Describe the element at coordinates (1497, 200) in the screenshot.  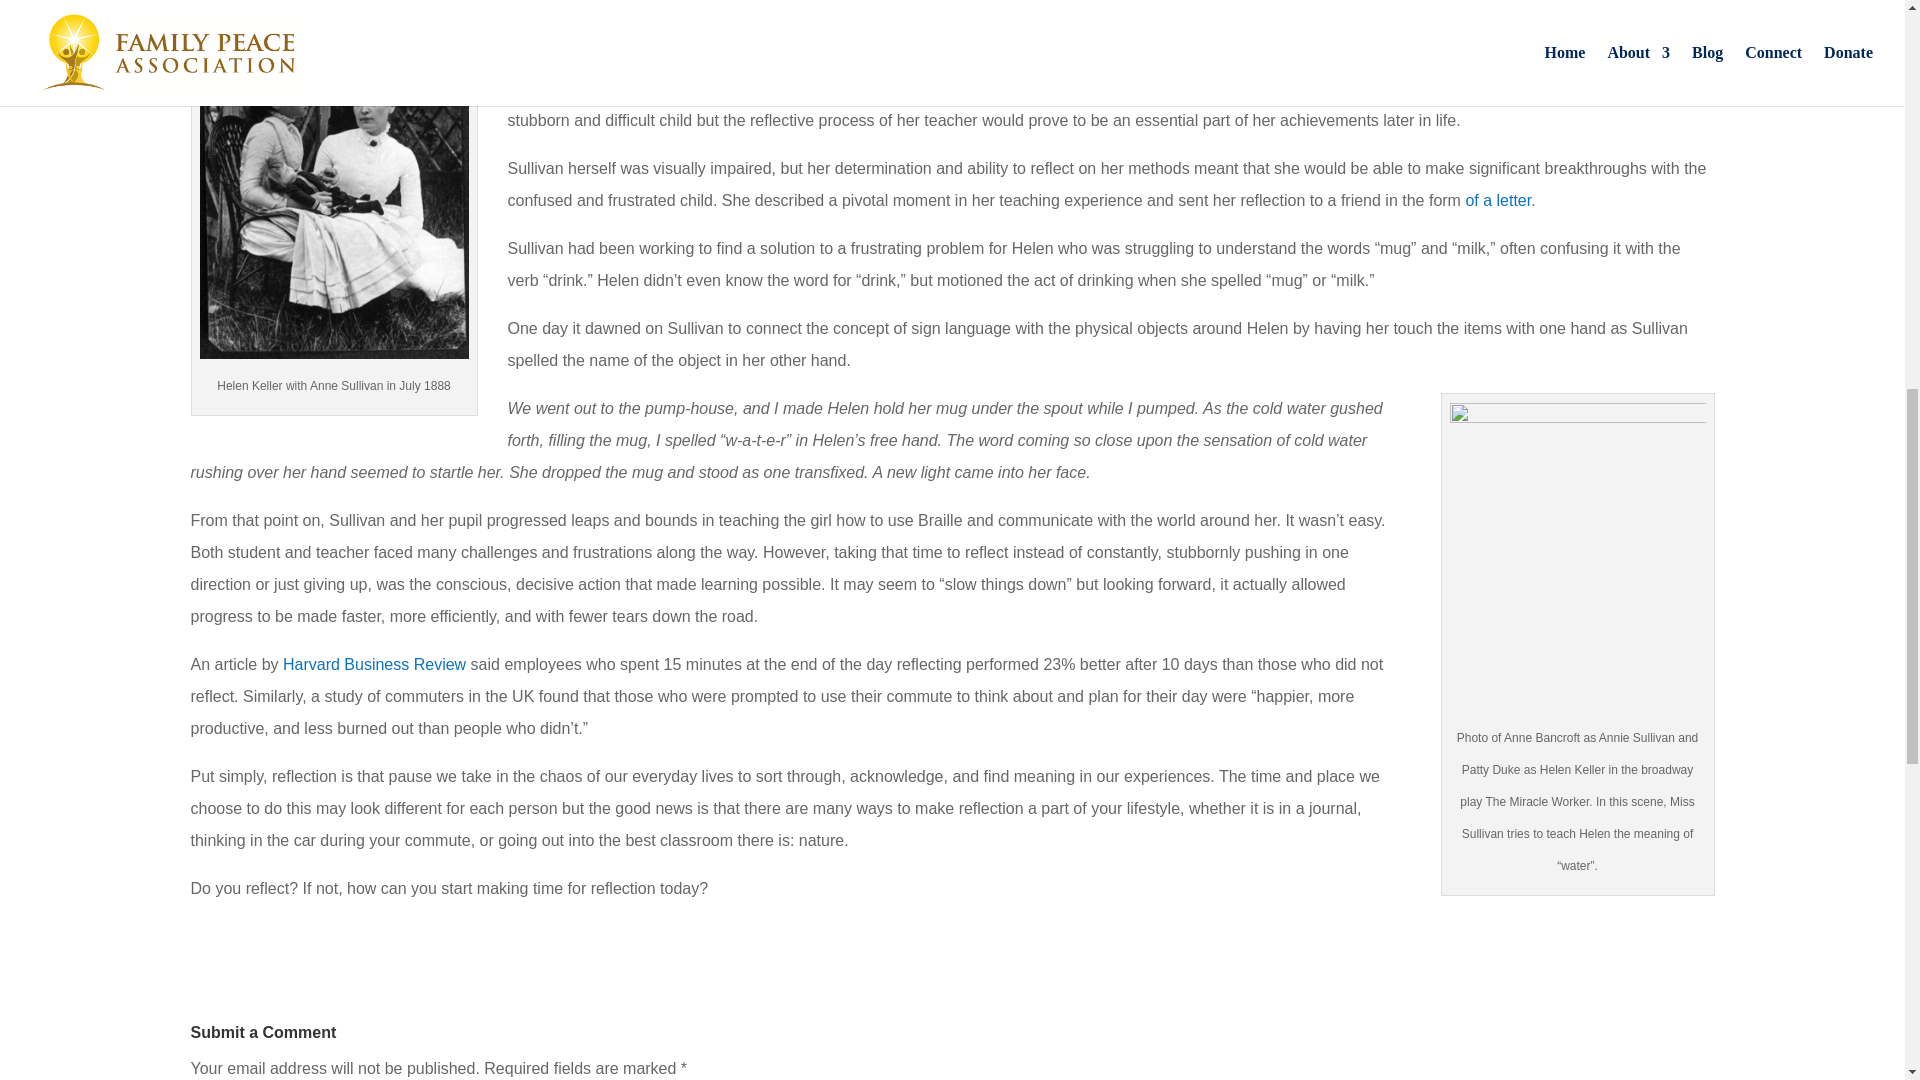
I see `of a letter` at that location.